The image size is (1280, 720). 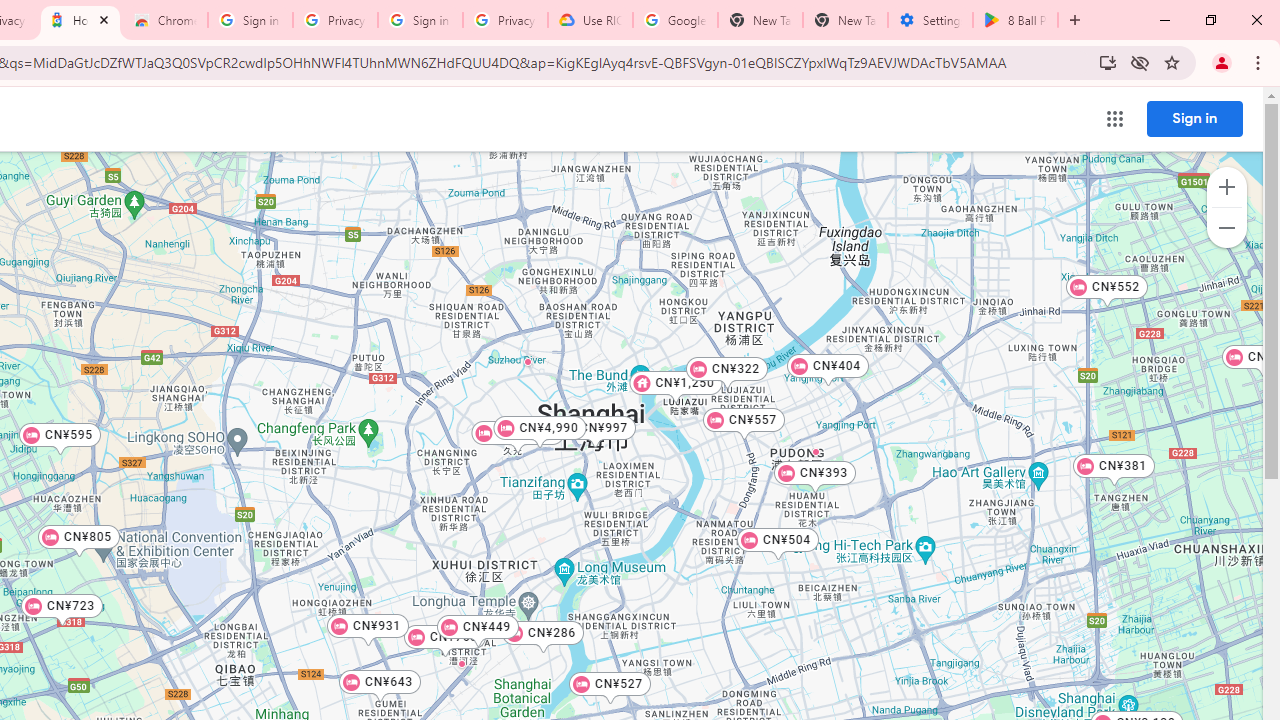 What do you see at coordinates (528, 361) in the screenshot?
I see `Vienna International Hotel` at bounding box center [528, 361].